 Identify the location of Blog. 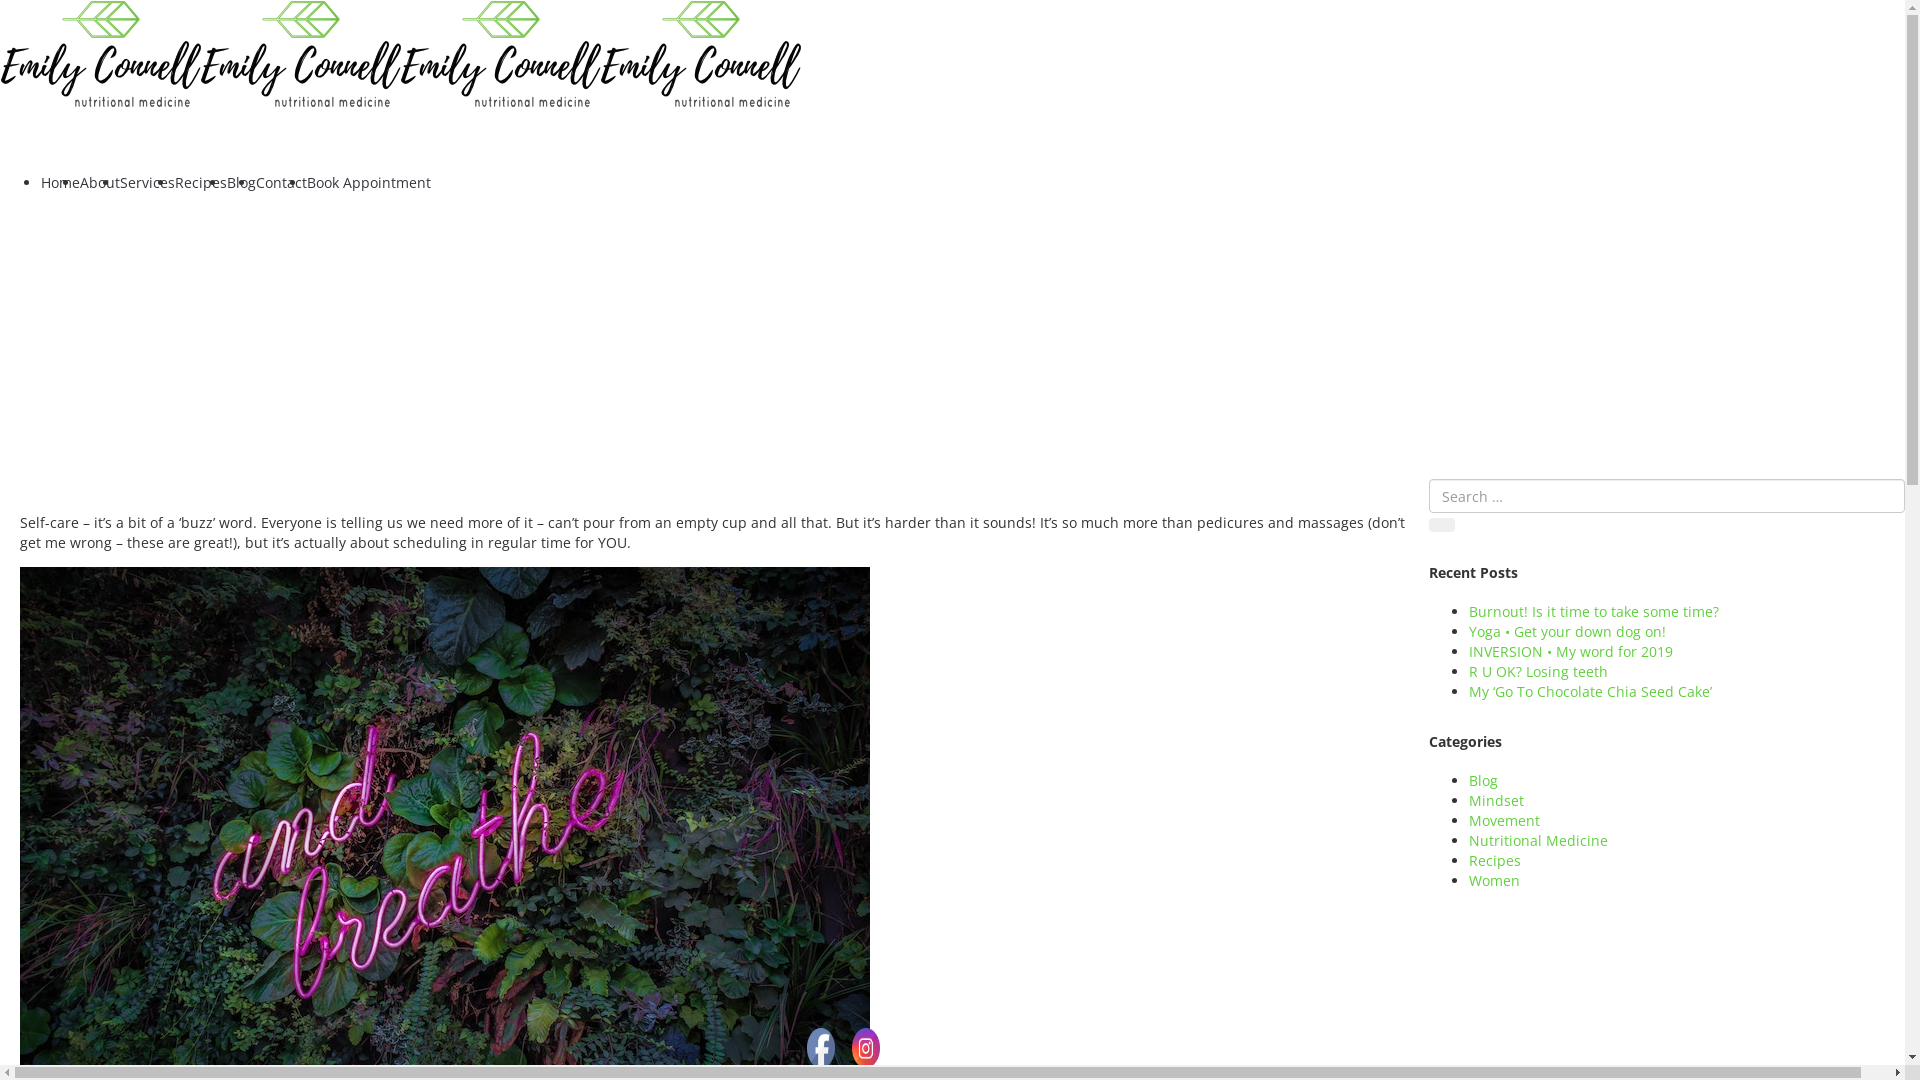
(242, 182).